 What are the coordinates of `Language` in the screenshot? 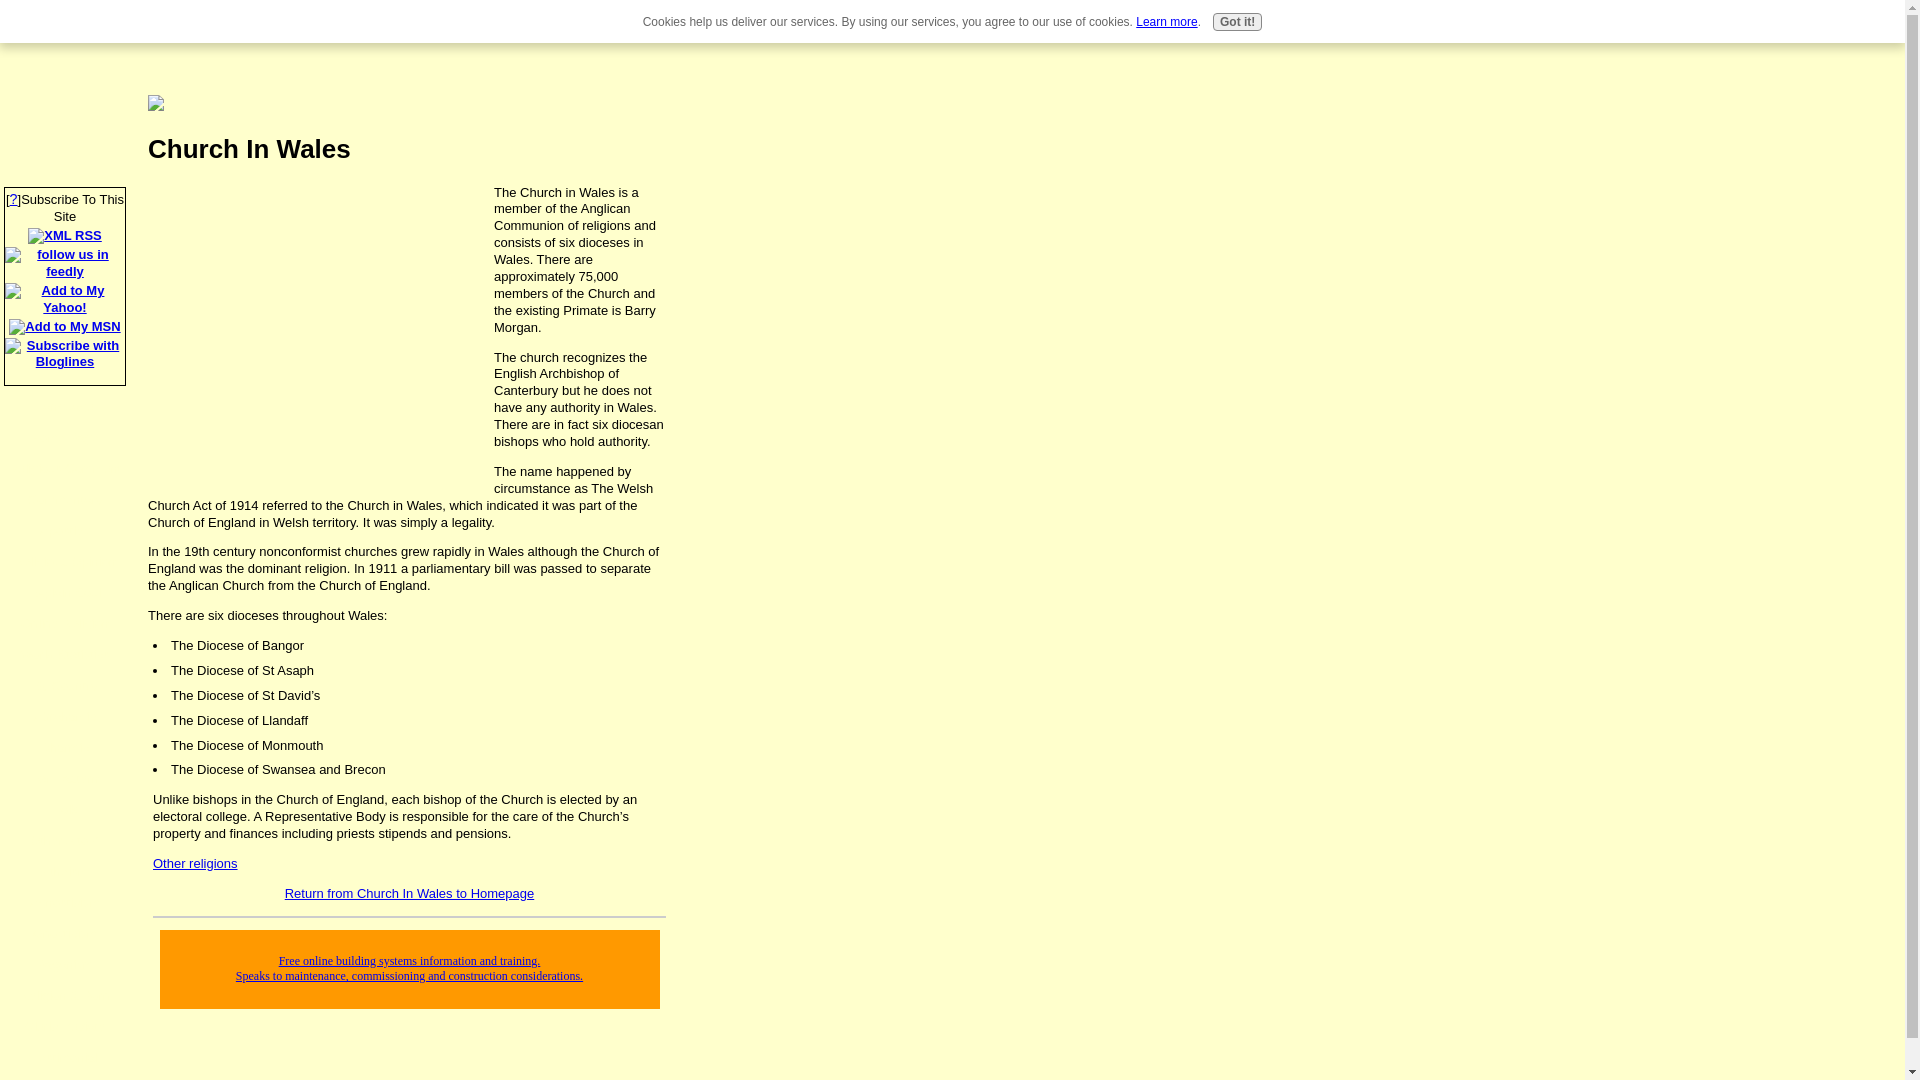 It's located at (65, 408).